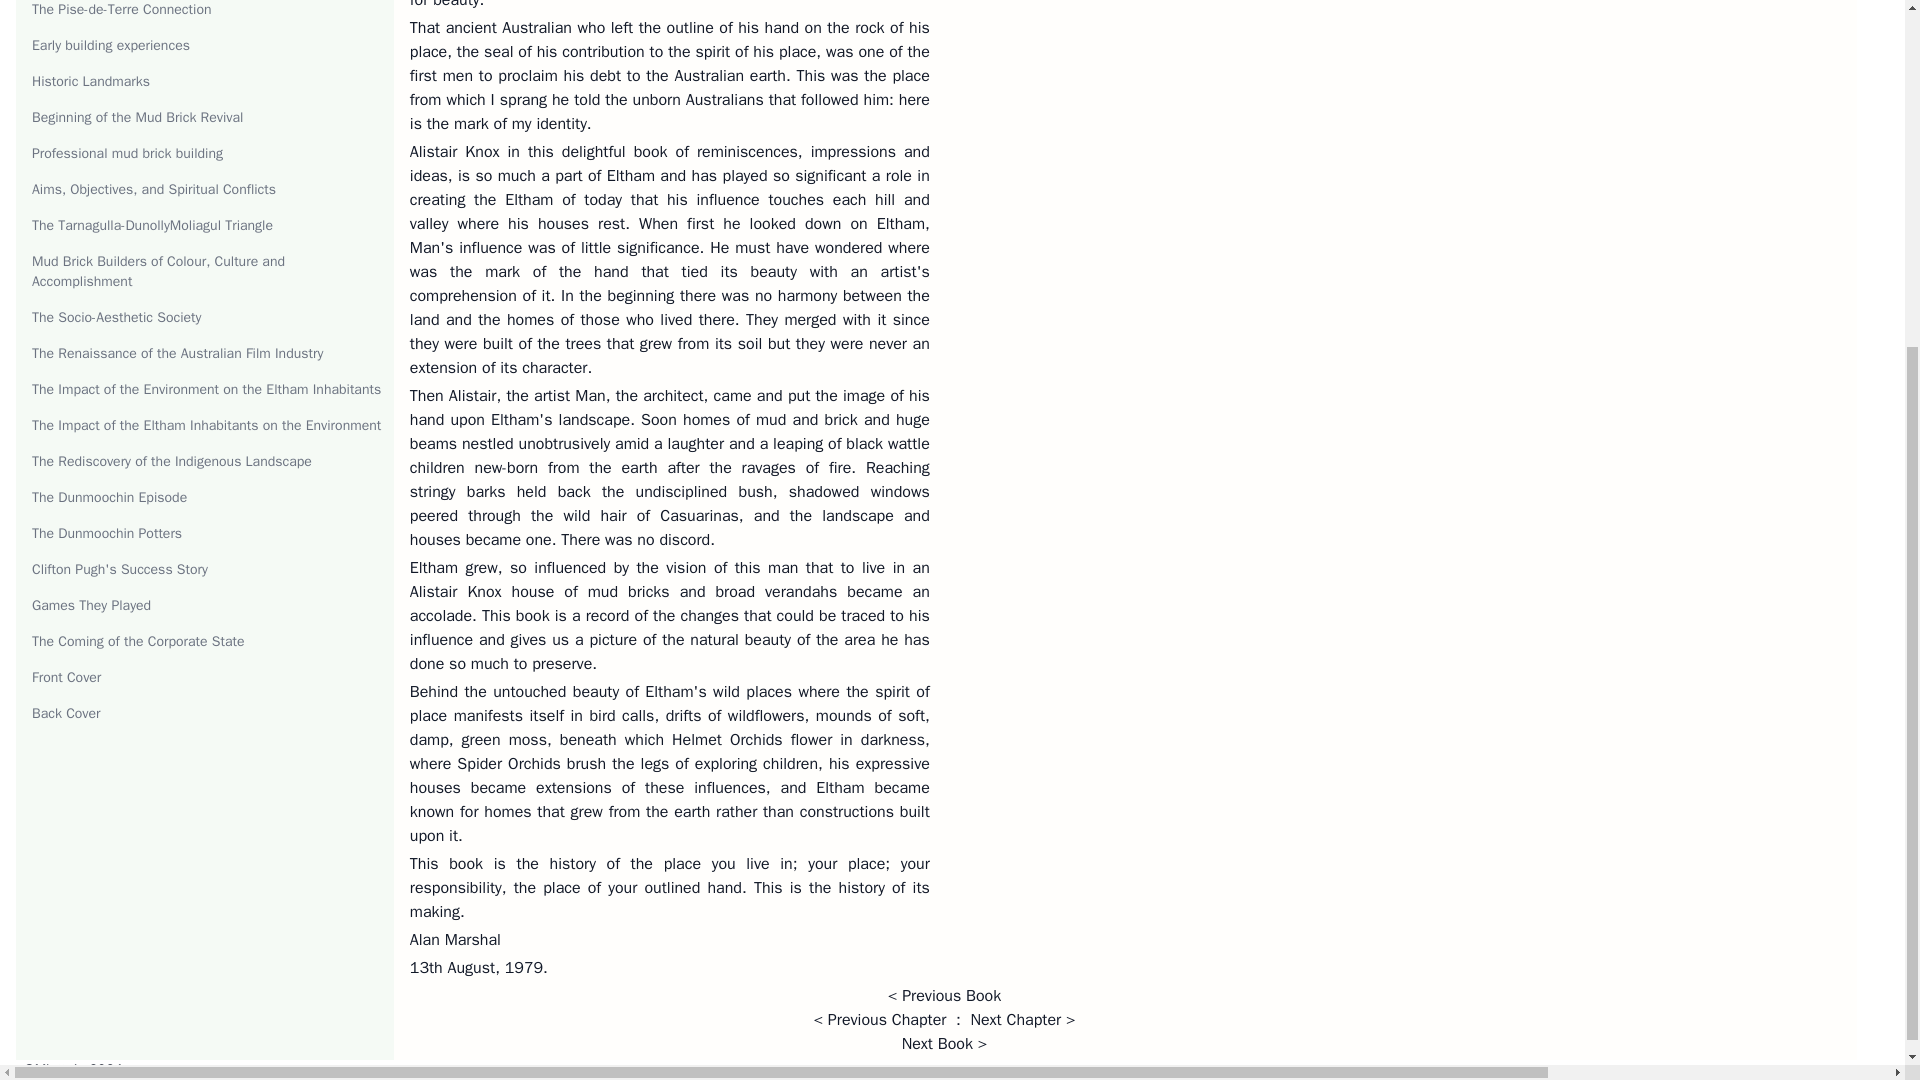  I want to click on Aims, Objectives, and Spiritual Conflicts, so click(154, 189).